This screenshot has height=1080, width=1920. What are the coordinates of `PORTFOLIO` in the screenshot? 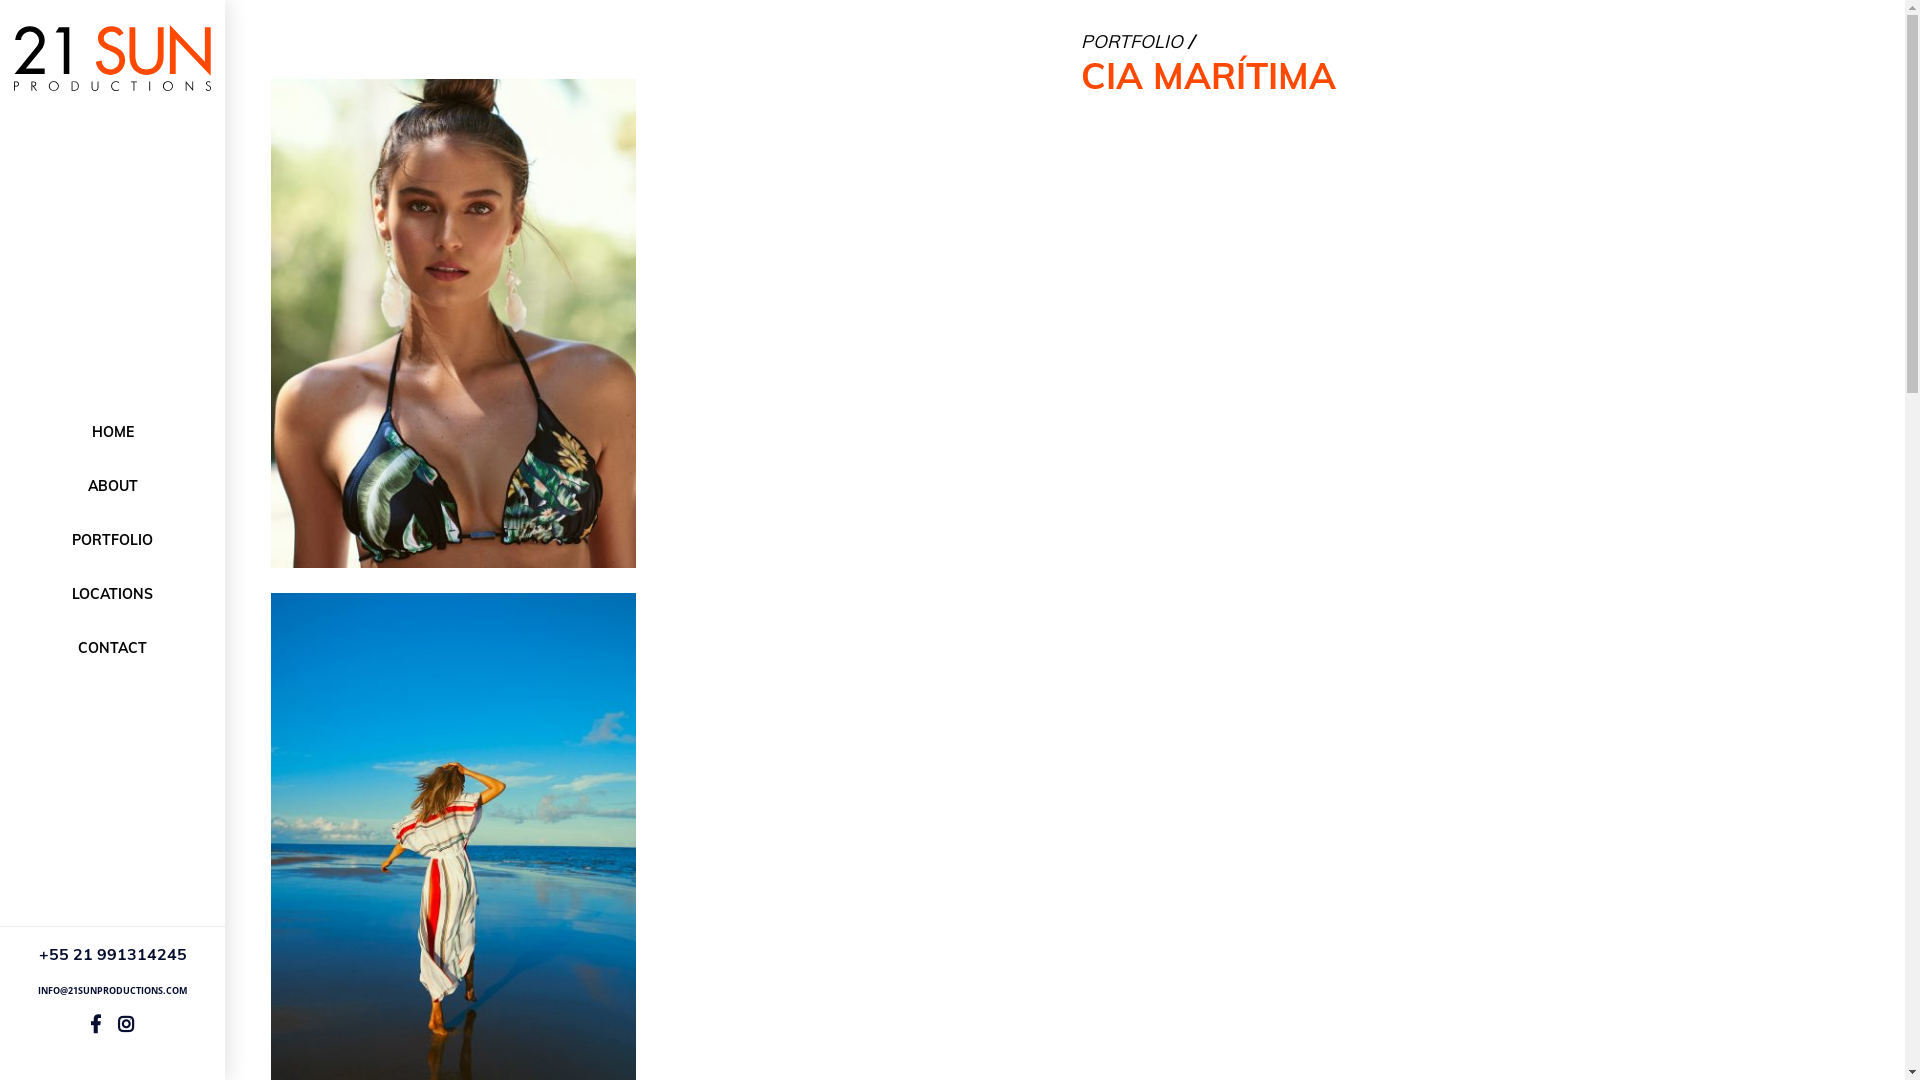 It's located at (1131, 42).